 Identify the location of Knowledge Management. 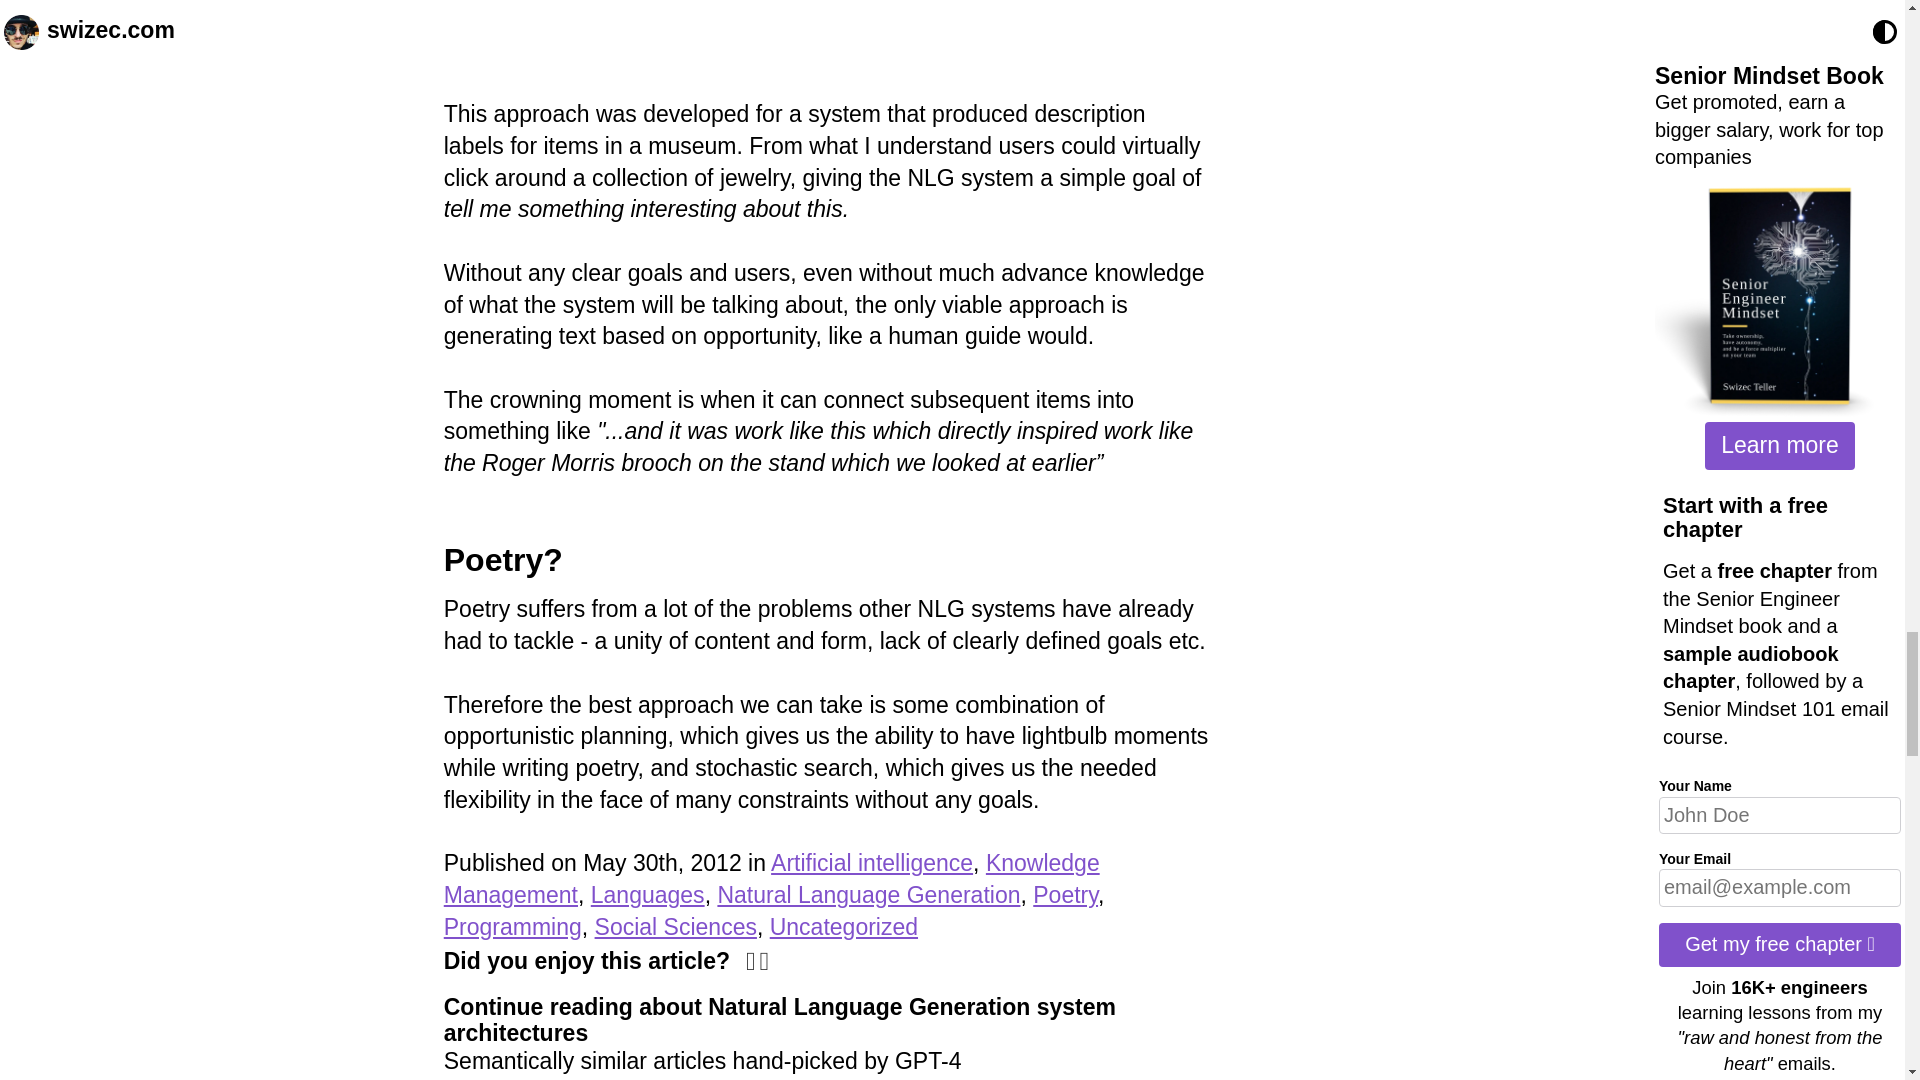
(772, 878).